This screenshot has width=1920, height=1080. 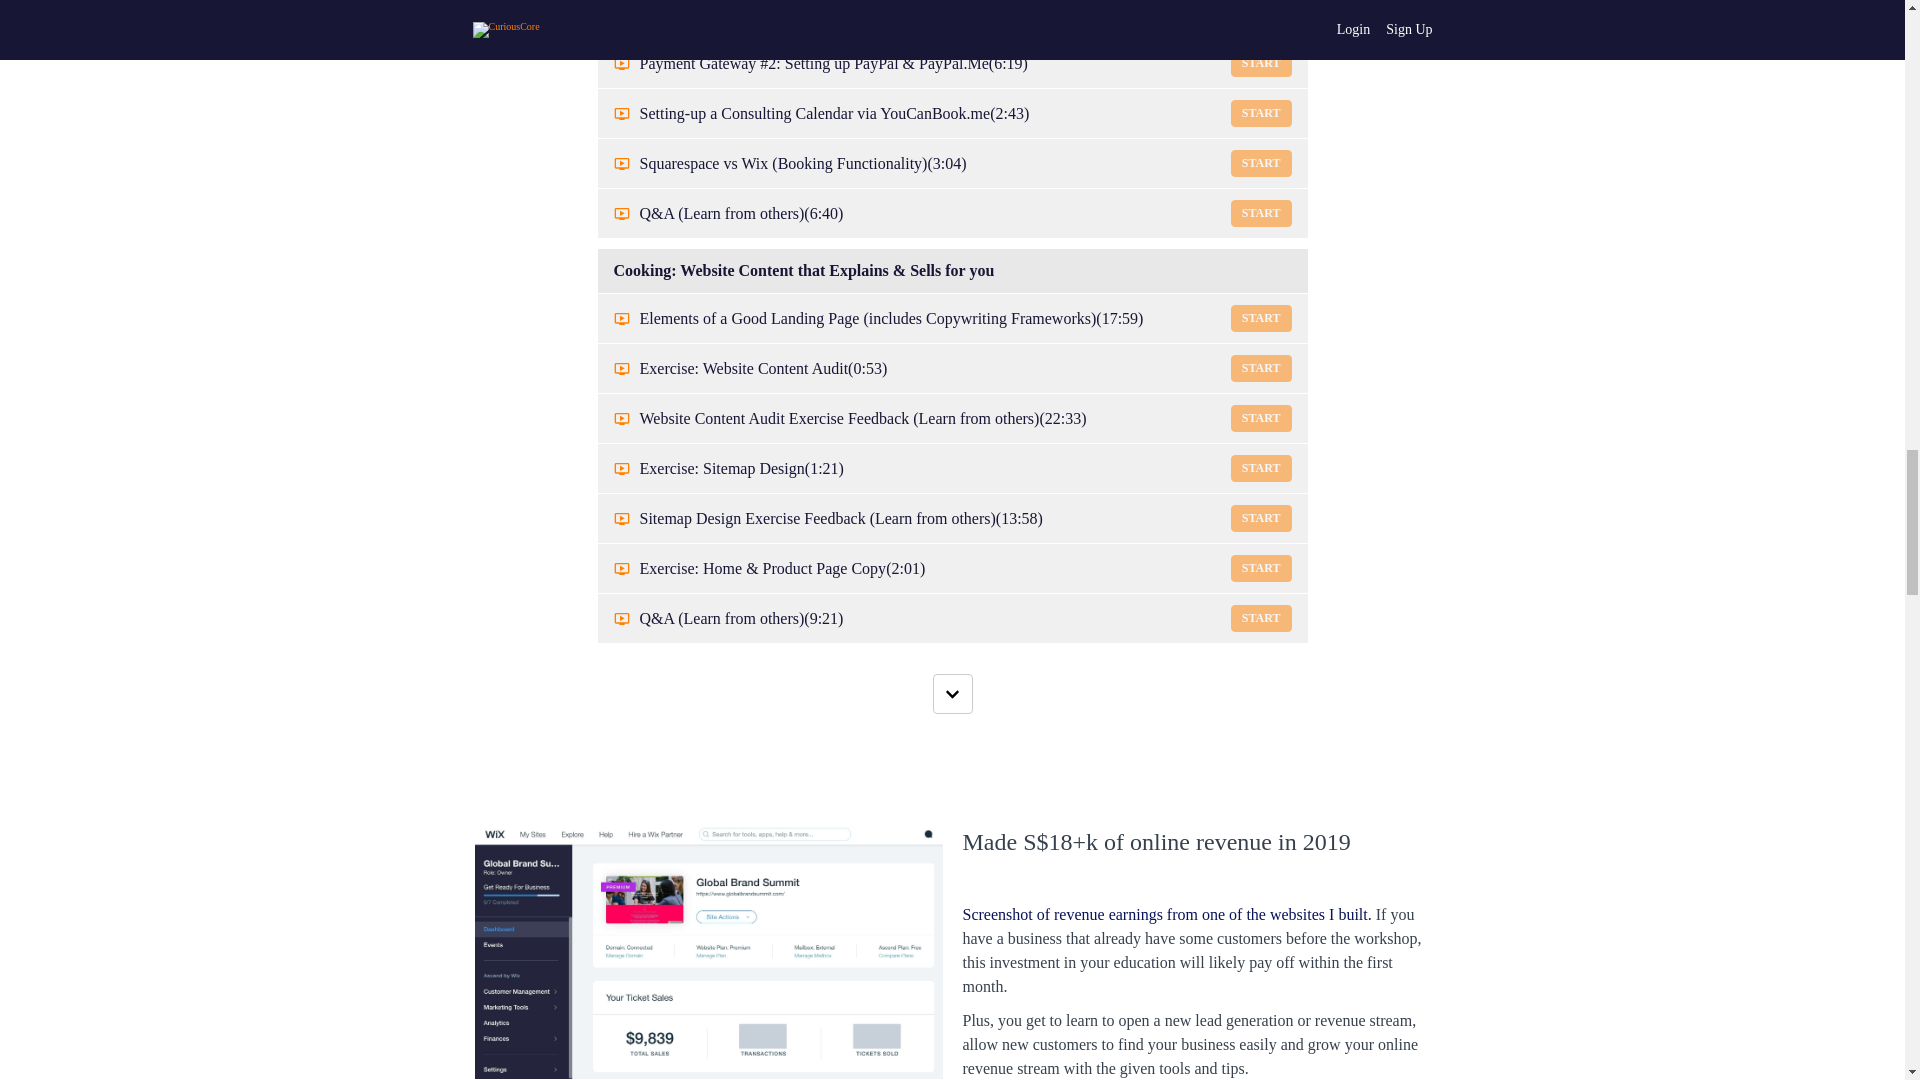 What do you see at coordinates (1261, 14) in the screenshot?
I see `START` at bounding box center [1261, 14].